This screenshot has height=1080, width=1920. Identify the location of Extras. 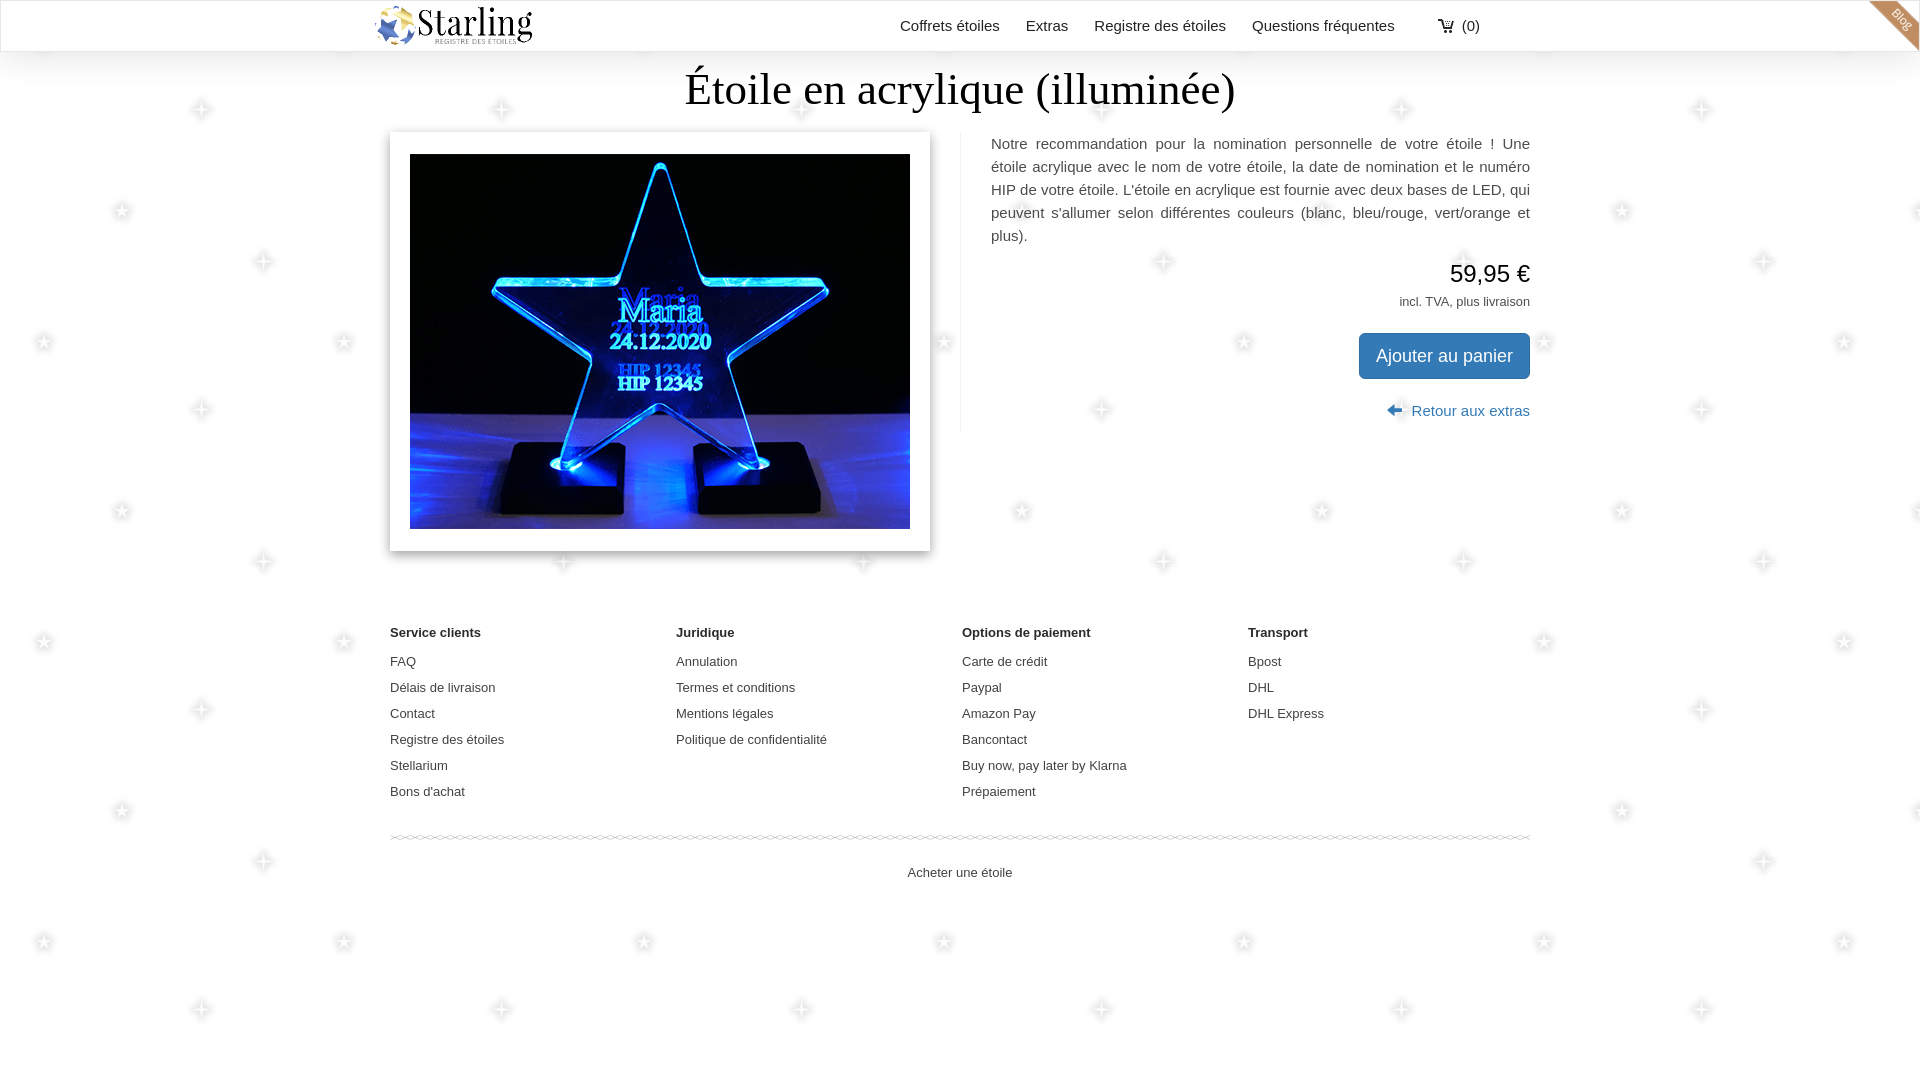
(1048, 26).